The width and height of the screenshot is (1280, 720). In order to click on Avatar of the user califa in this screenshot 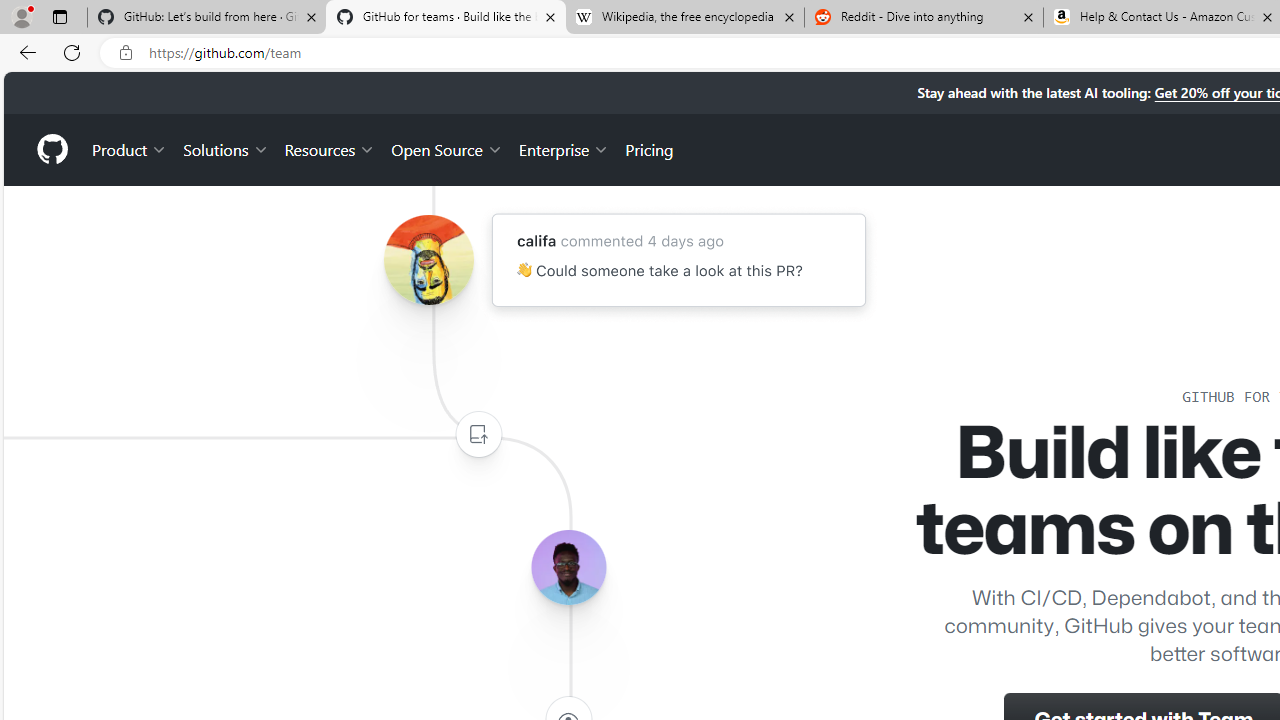, I will do `click(428, 260)`.